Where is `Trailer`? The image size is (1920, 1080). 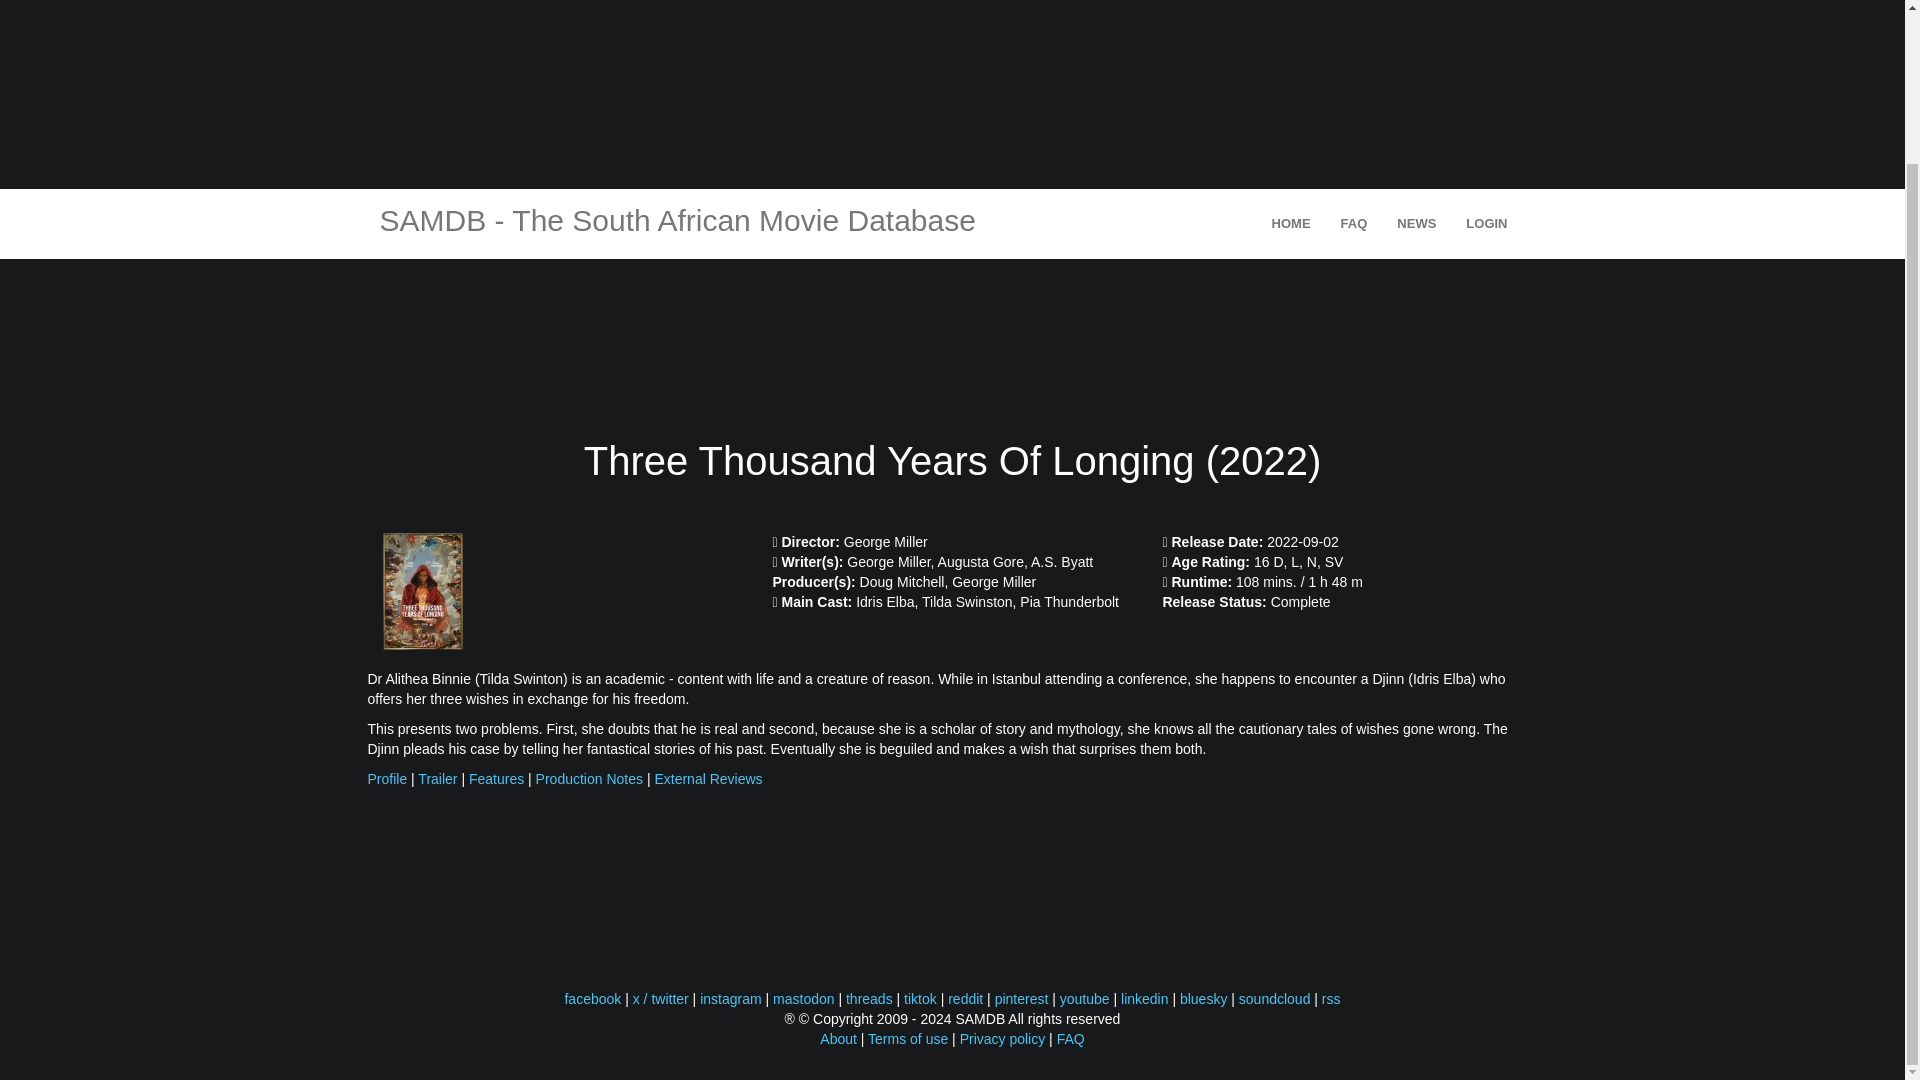
Trailer is located at coordinates (437, 779).